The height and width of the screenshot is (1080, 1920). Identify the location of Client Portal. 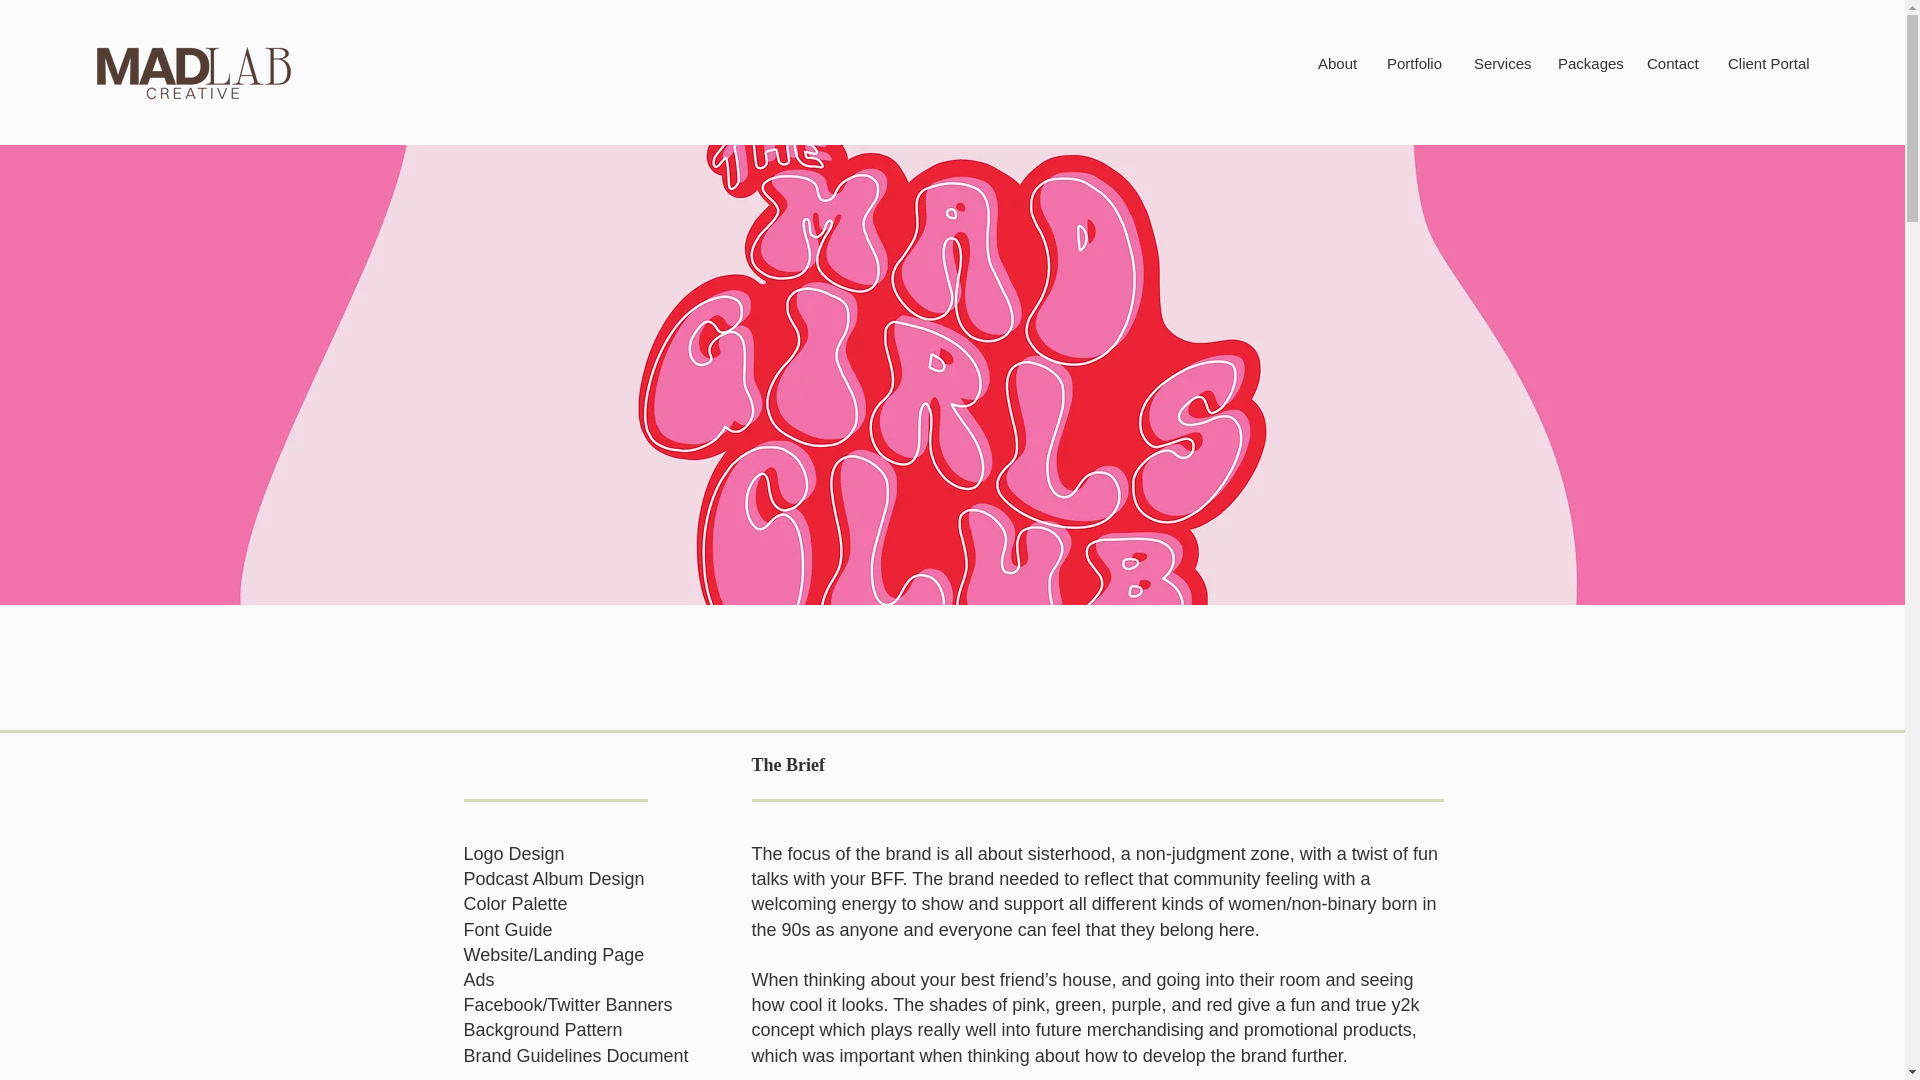
(1768, 62).